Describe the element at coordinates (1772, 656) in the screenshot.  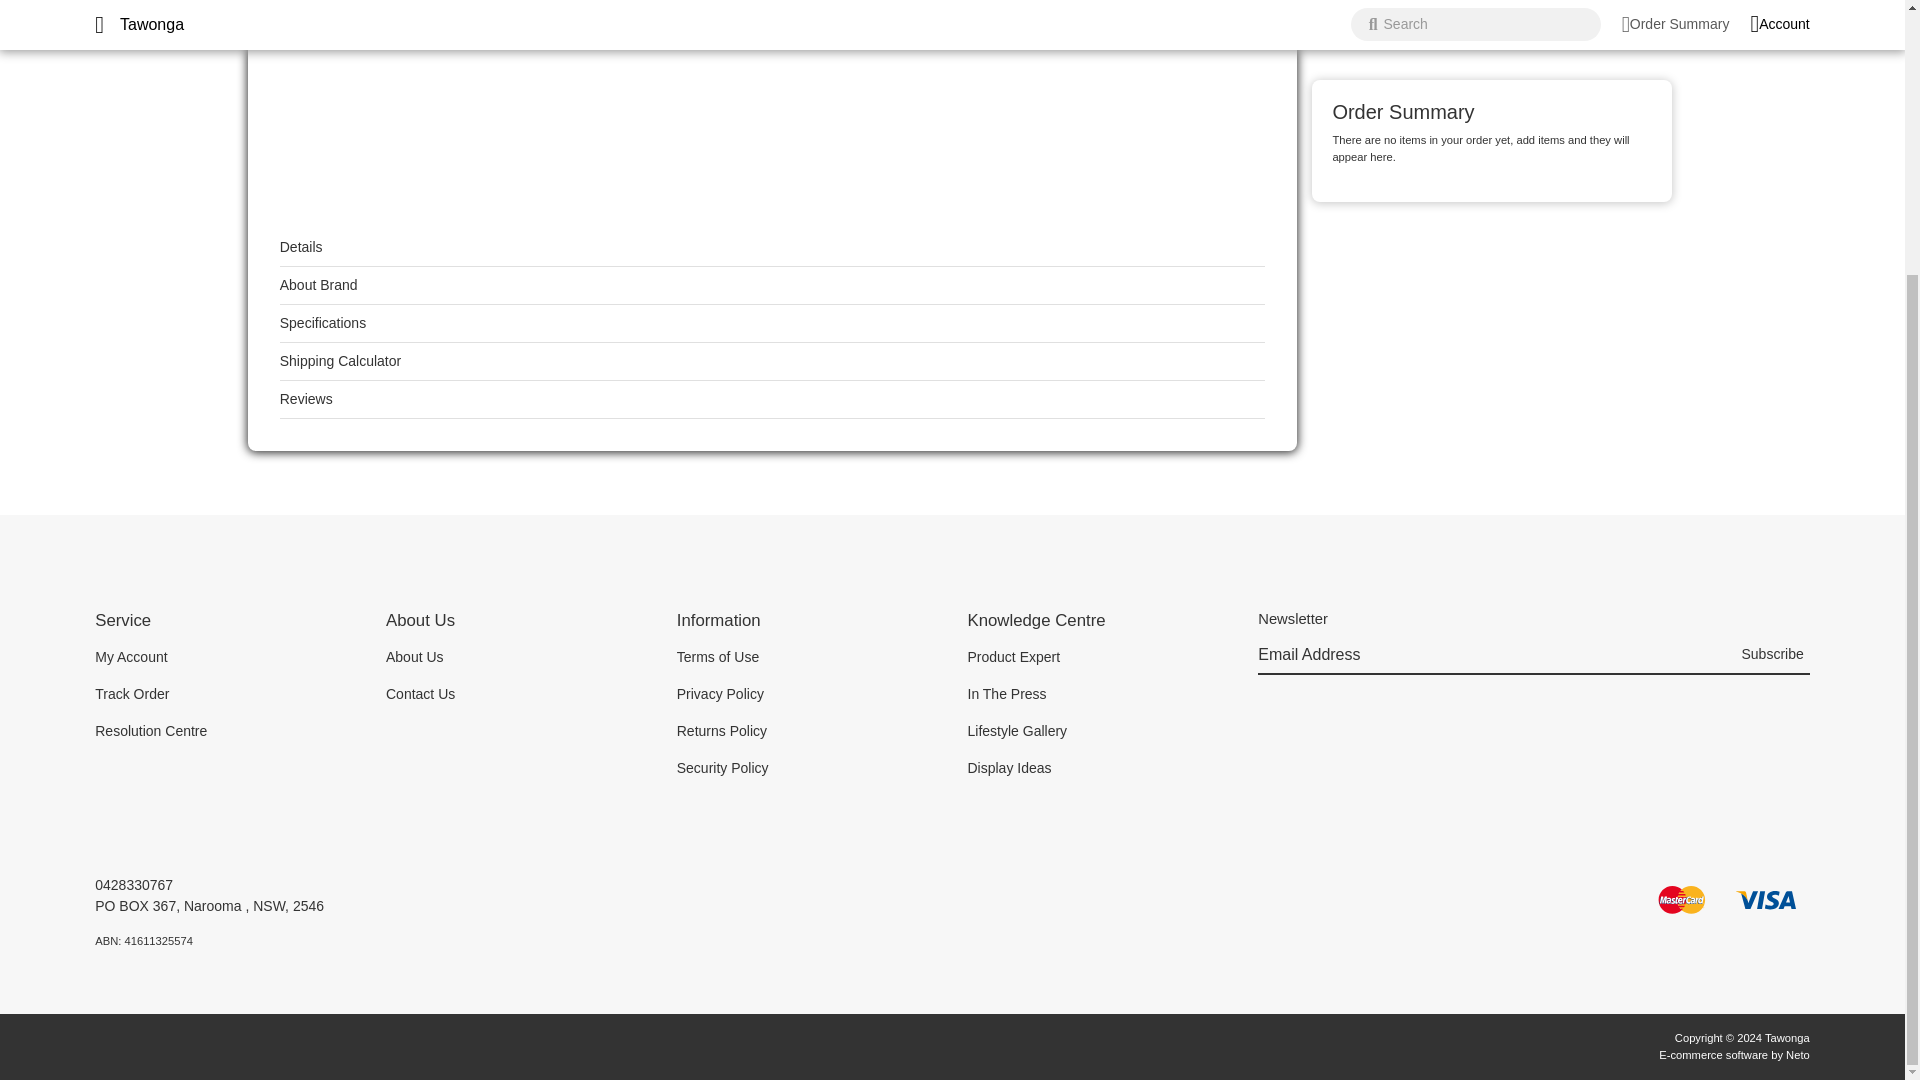
I see `Subscribe` at that location.